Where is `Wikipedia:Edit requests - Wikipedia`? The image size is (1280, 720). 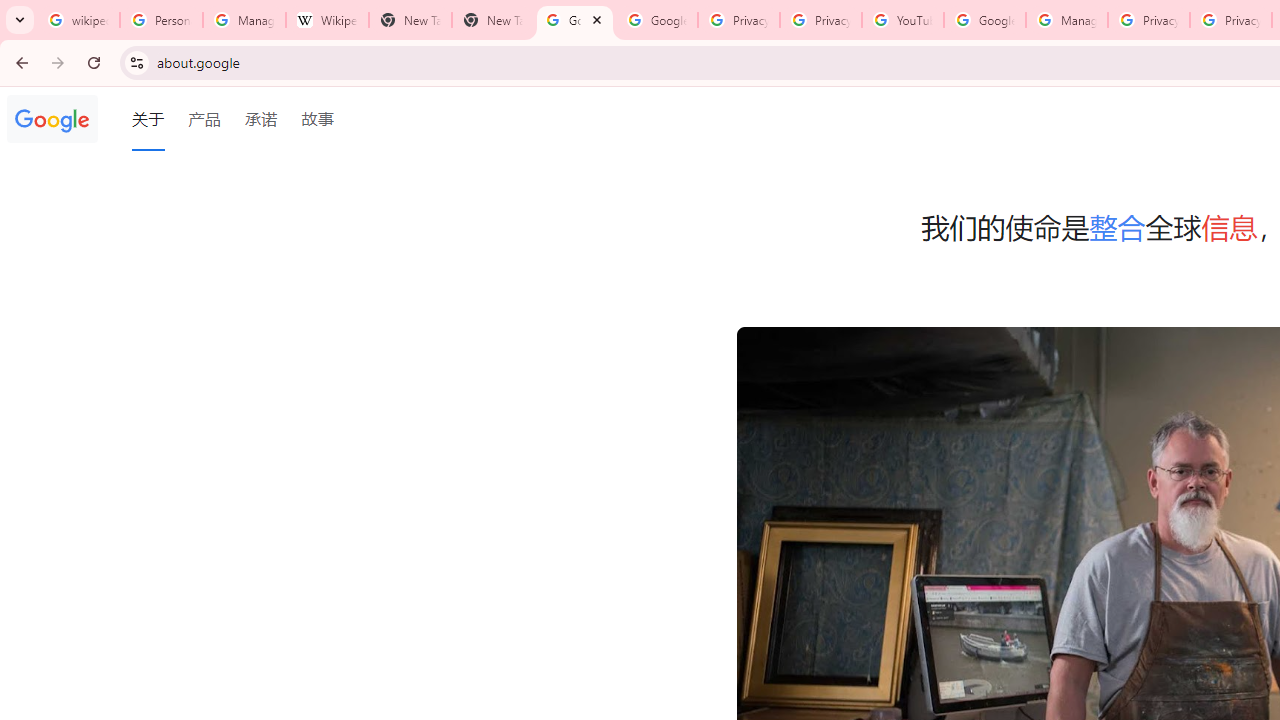
Wikipedia:Edit requests - Wikipedia is located at coordinates (326, 20).